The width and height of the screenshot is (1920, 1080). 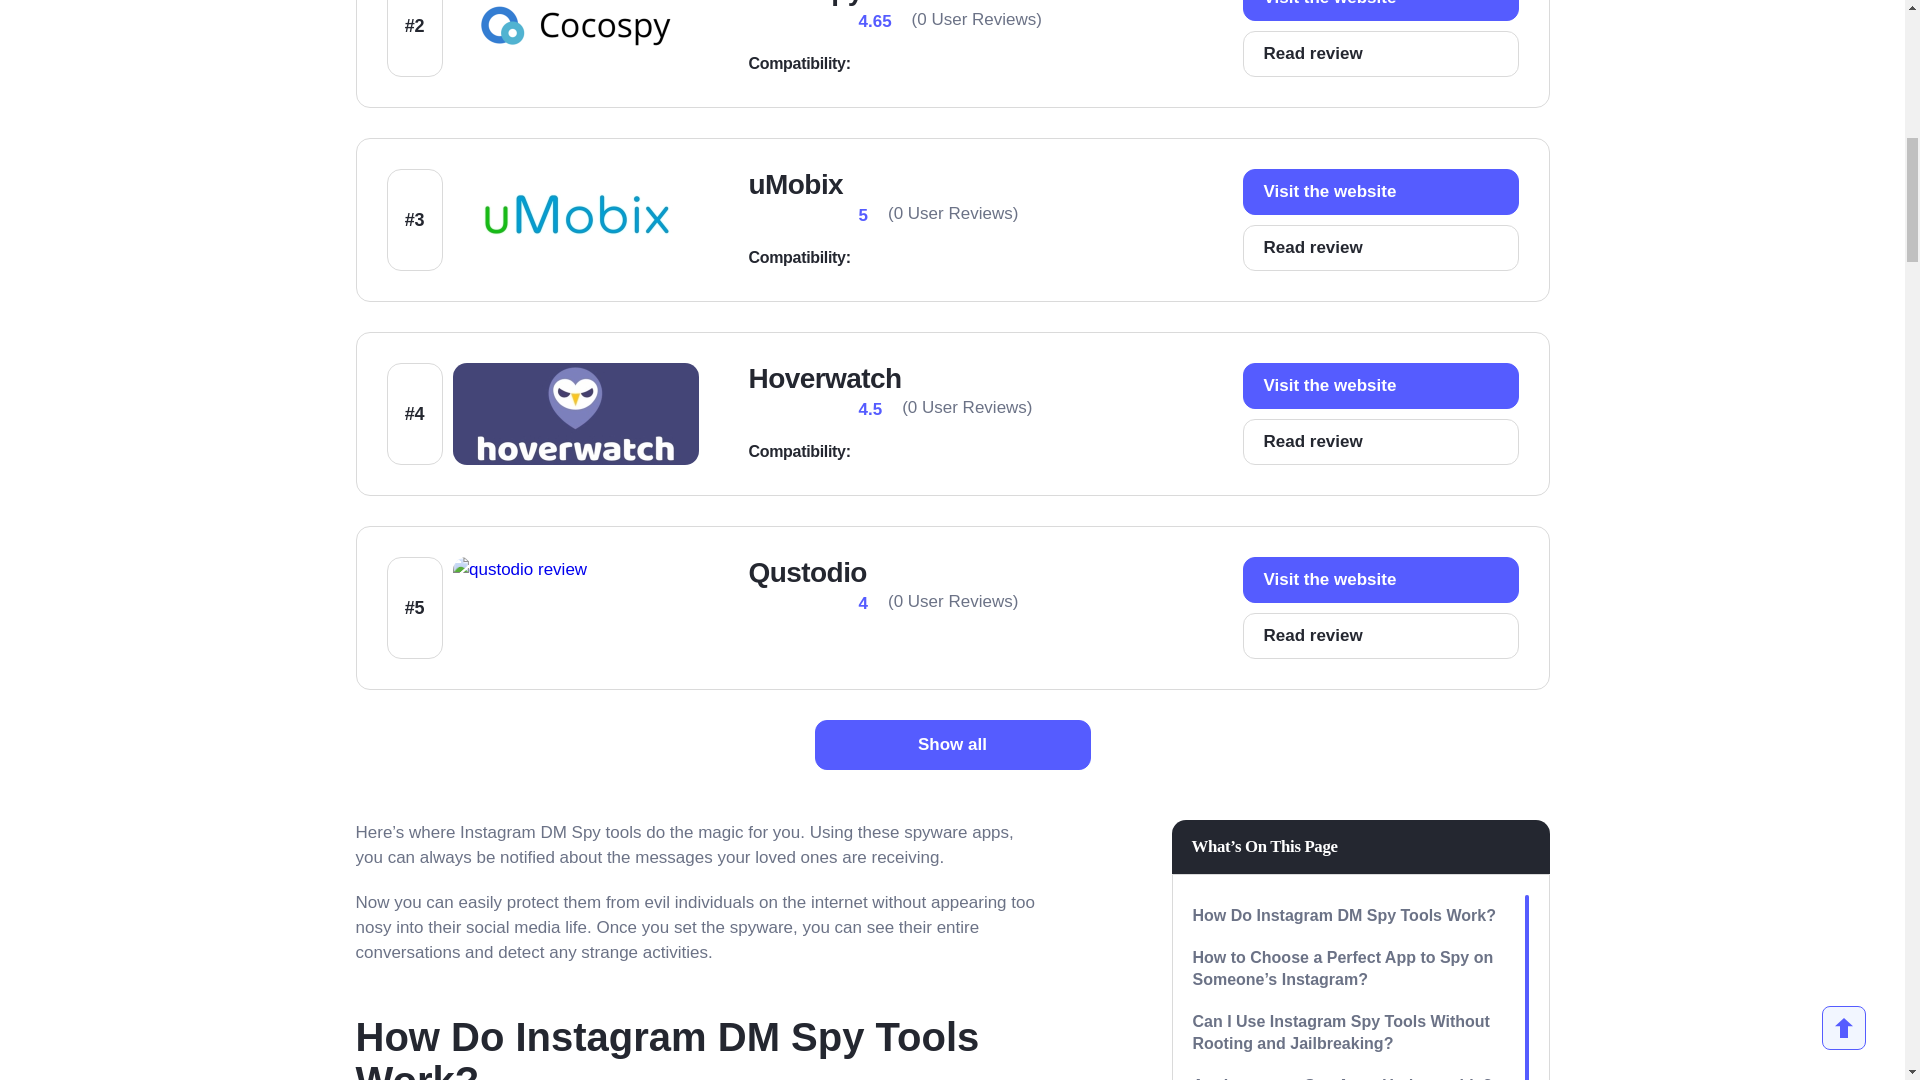 What do you see at coordinates (1380, 191) in the screenshot?
I see `Visit the website` at bounding box center [1380, 191].